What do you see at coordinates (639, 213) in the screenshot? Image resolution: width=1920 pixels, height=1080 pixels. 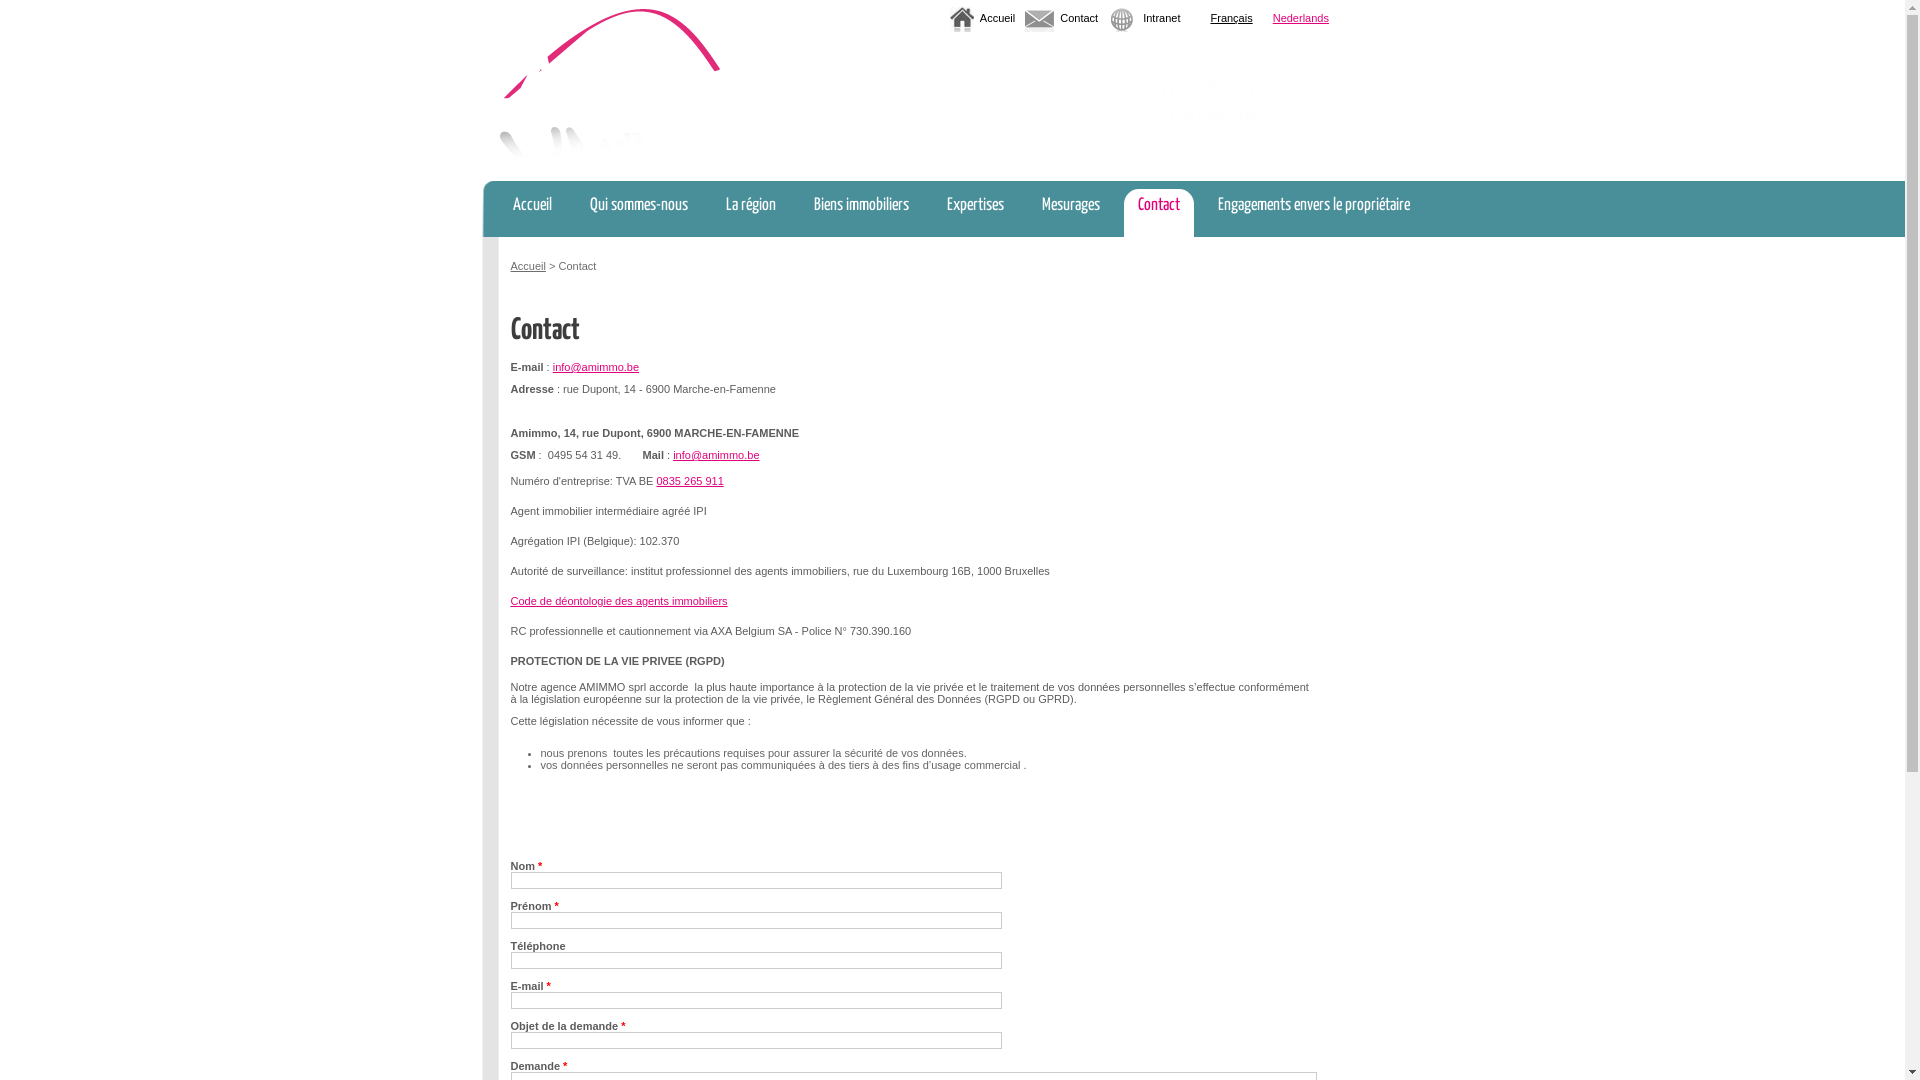 I see `Qui sommes-nous` at bounding box center [639, 213].